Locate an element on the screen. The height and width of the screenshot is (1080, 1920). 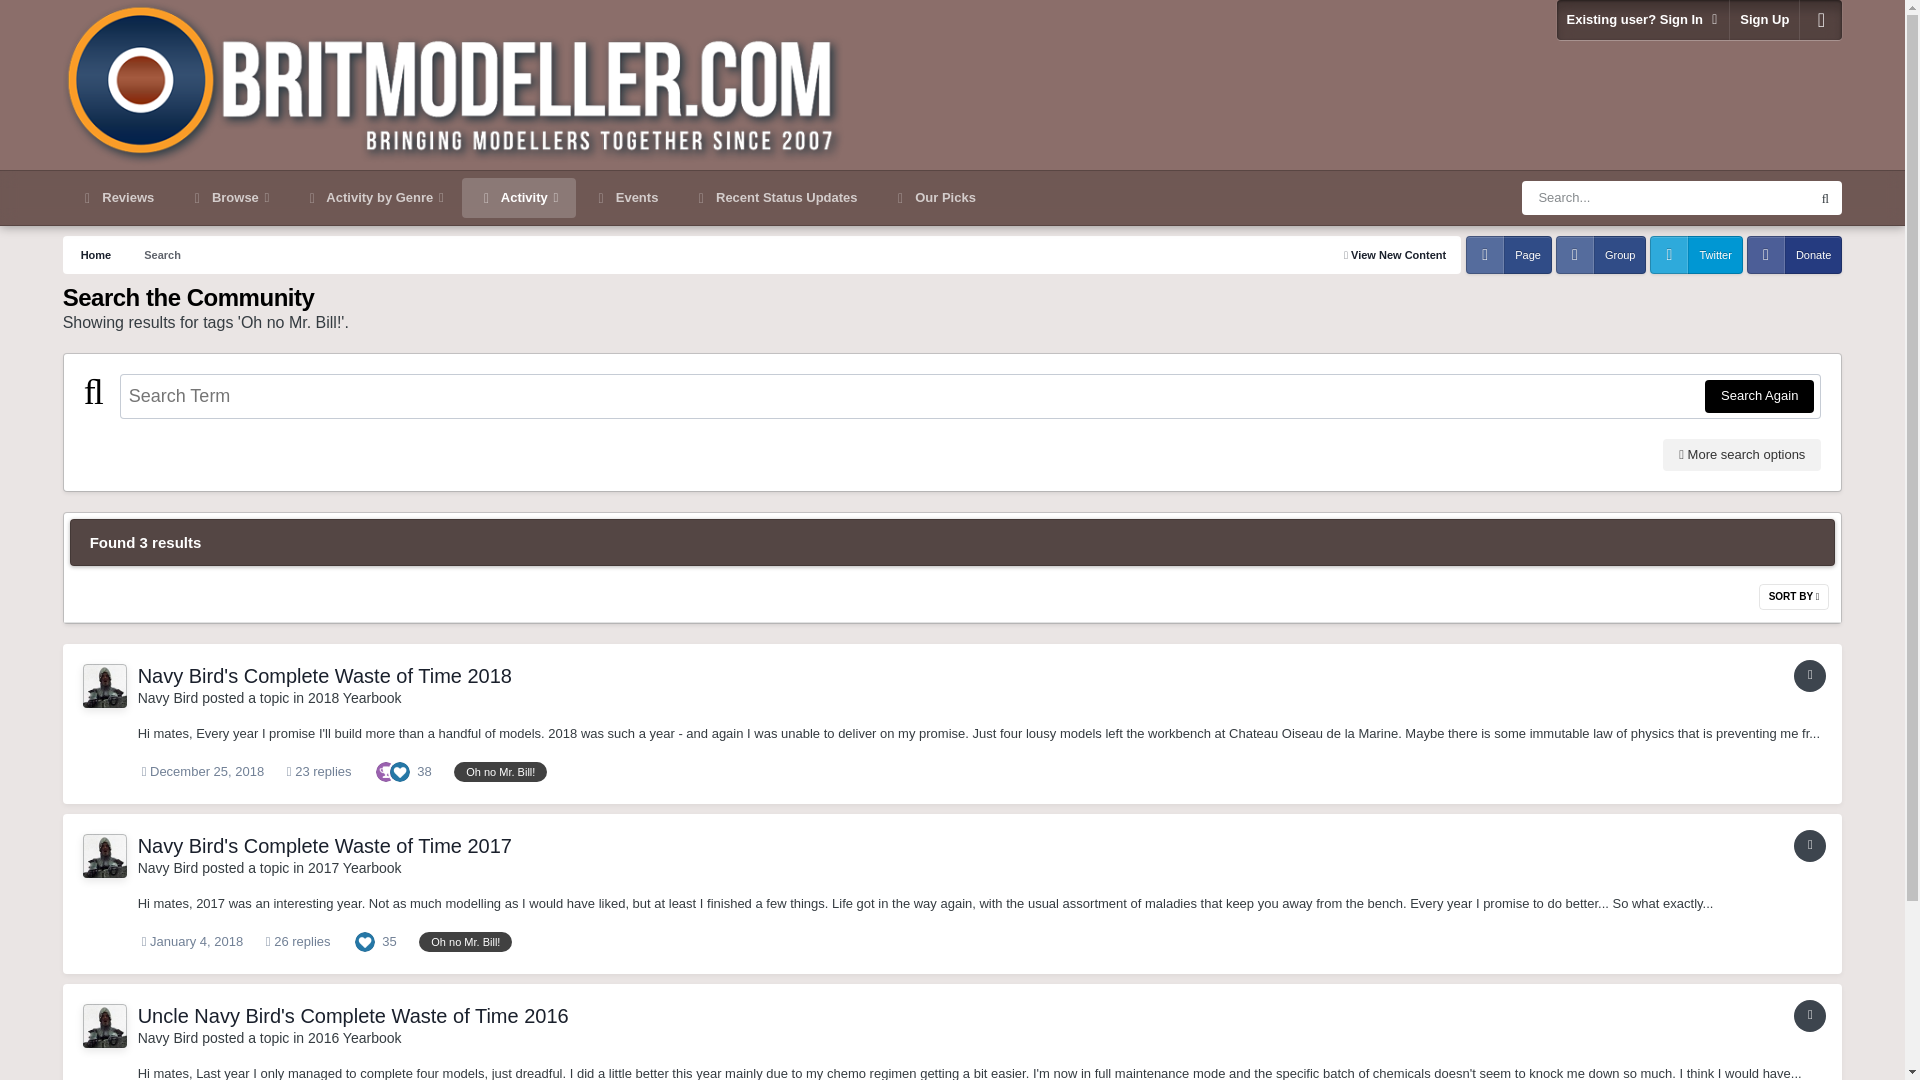
Events is located at coordinates (626, 198).